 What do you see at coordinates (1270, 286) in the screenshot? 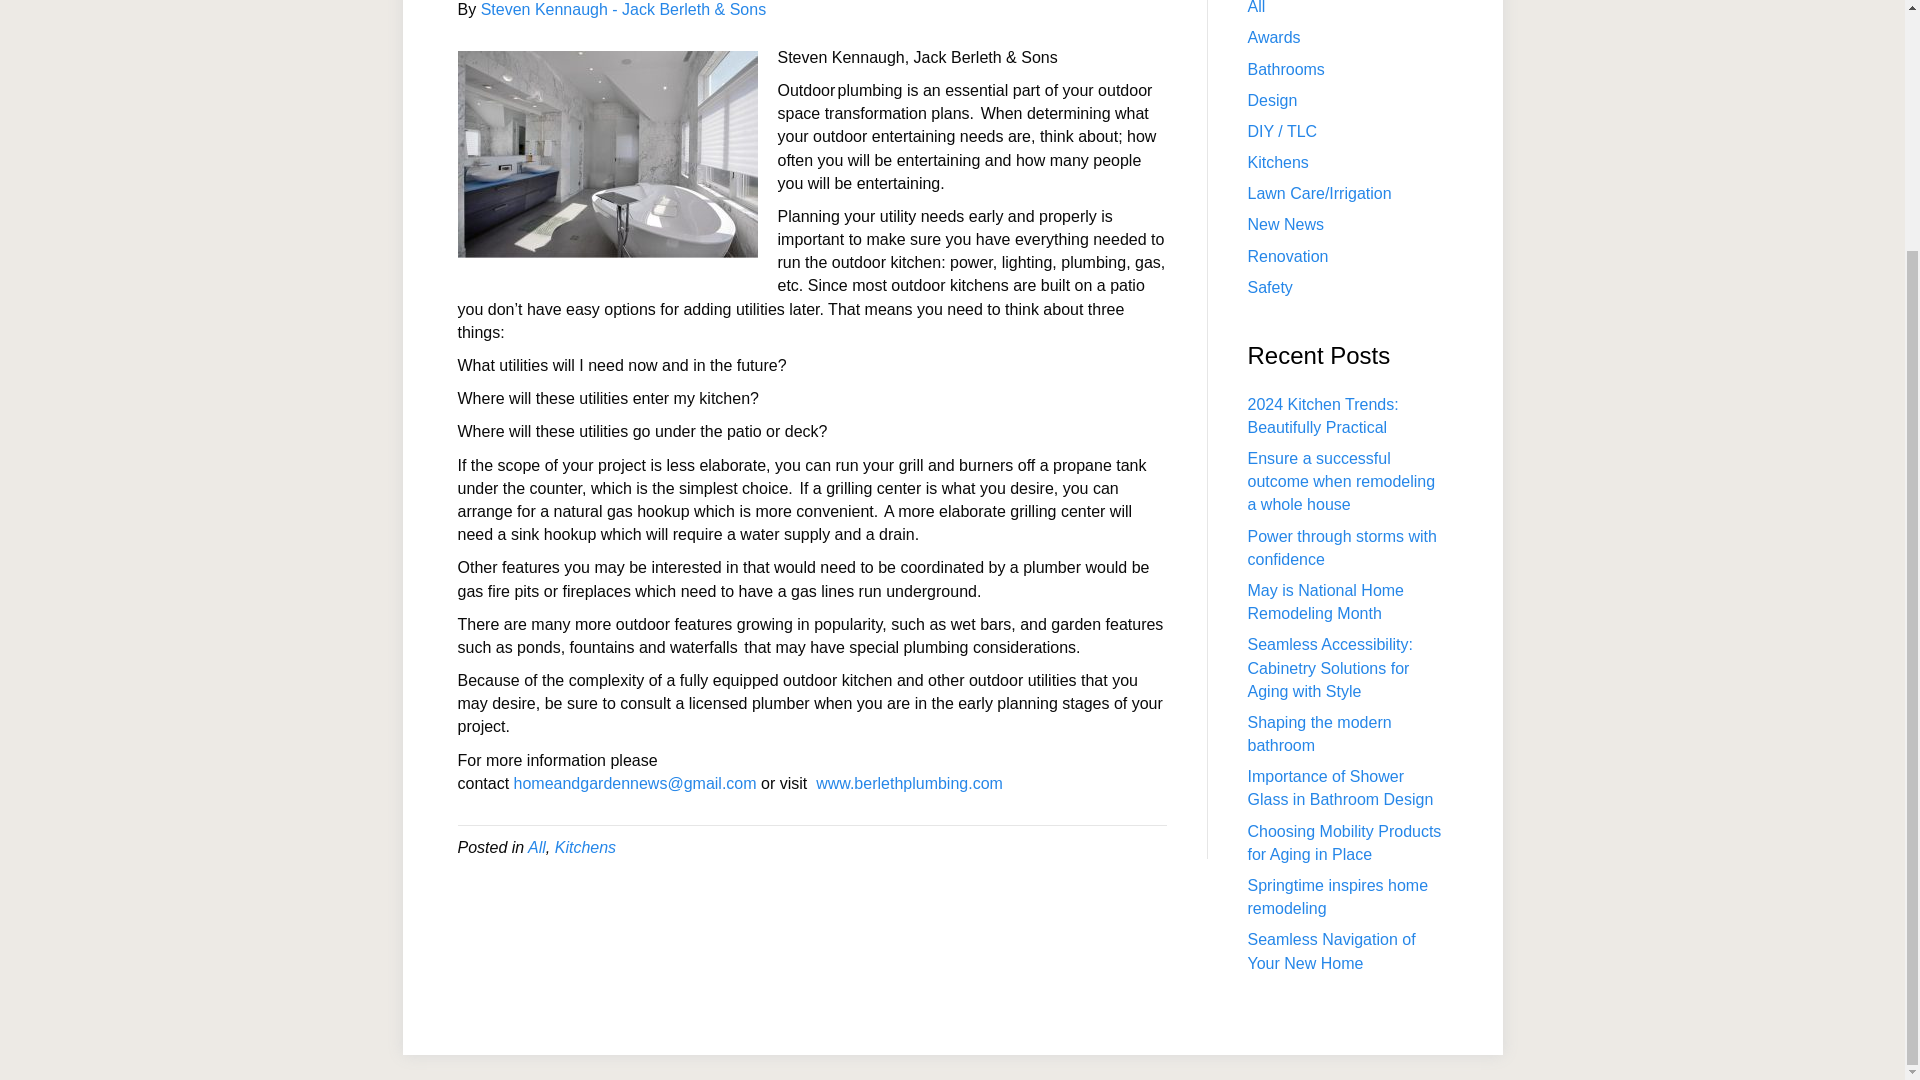
I see `Safety` at bounding box center [1270, 286].